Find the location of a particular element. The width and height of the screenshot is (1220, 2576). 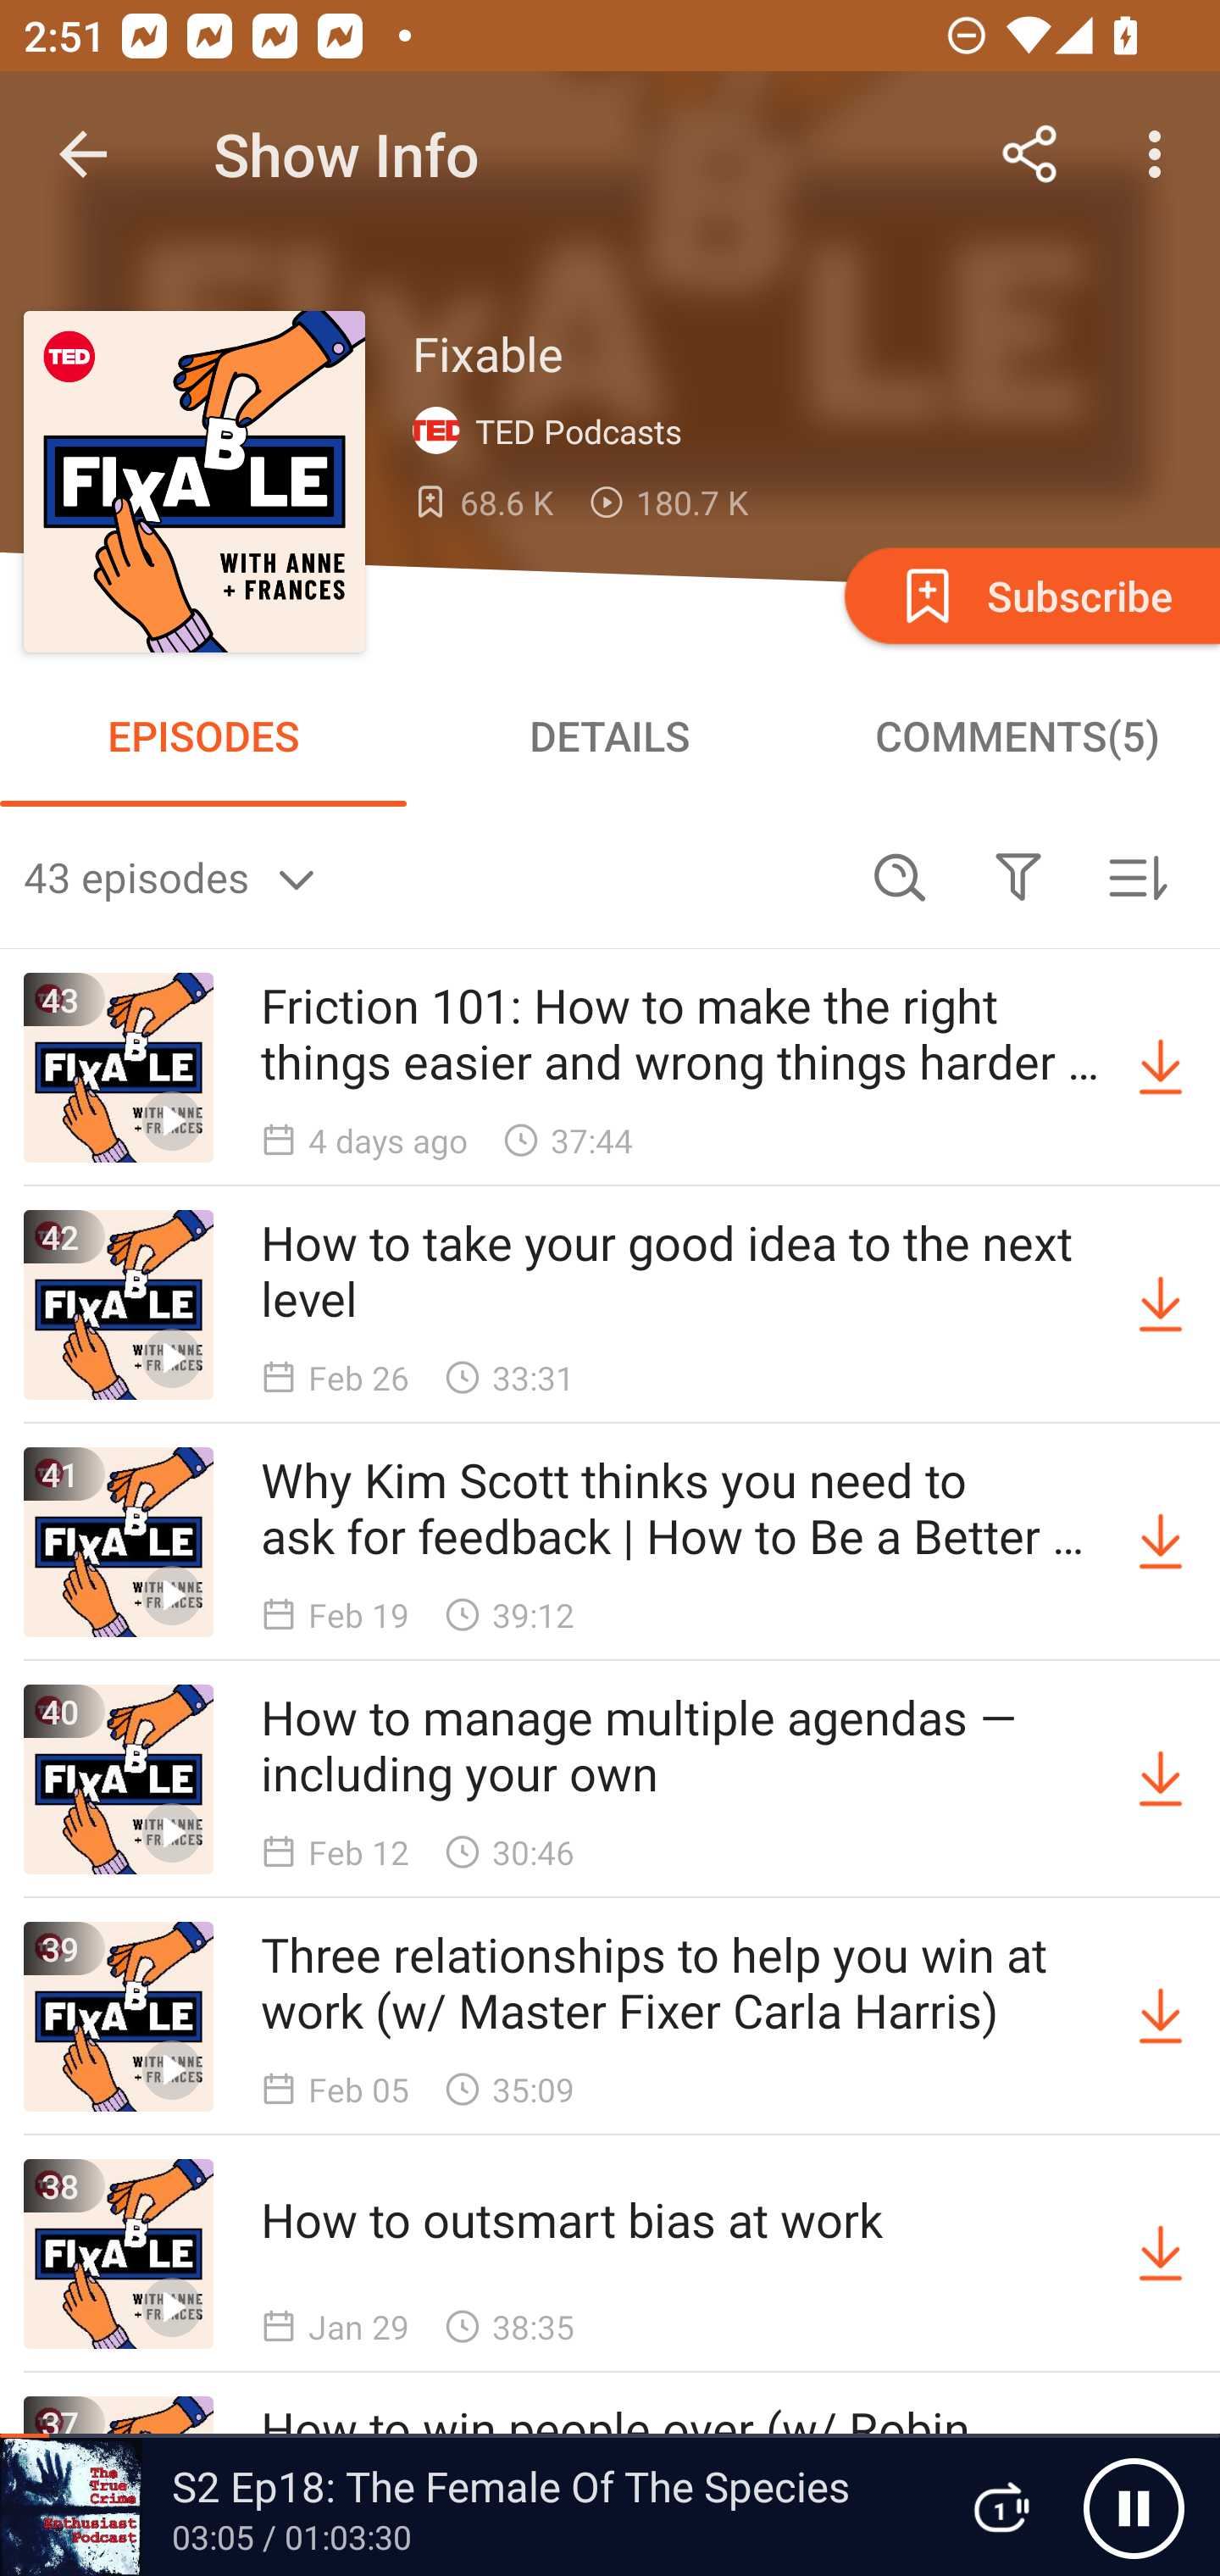

TED Podcasts is located at coordinates (554, 431).